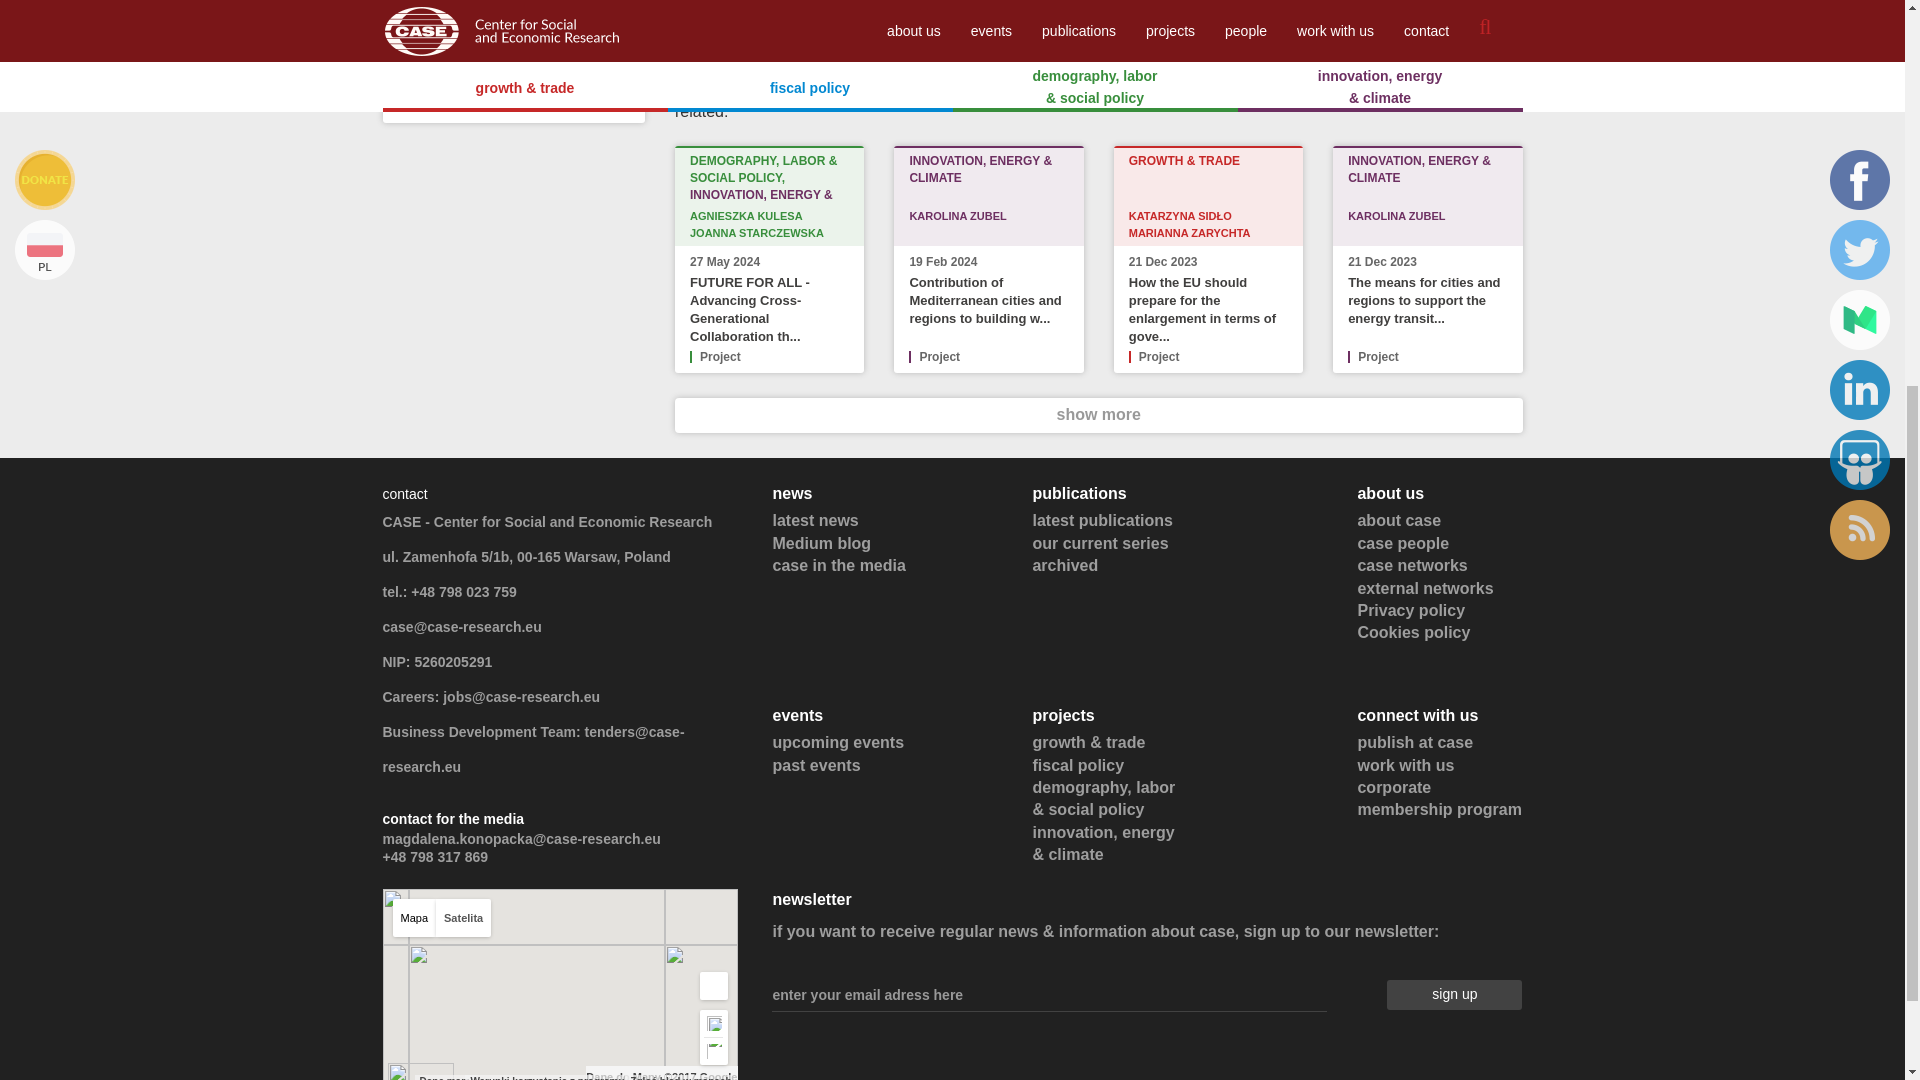 The image size is (1920, 1080). I want to click on Tweet, so click(706, 44).